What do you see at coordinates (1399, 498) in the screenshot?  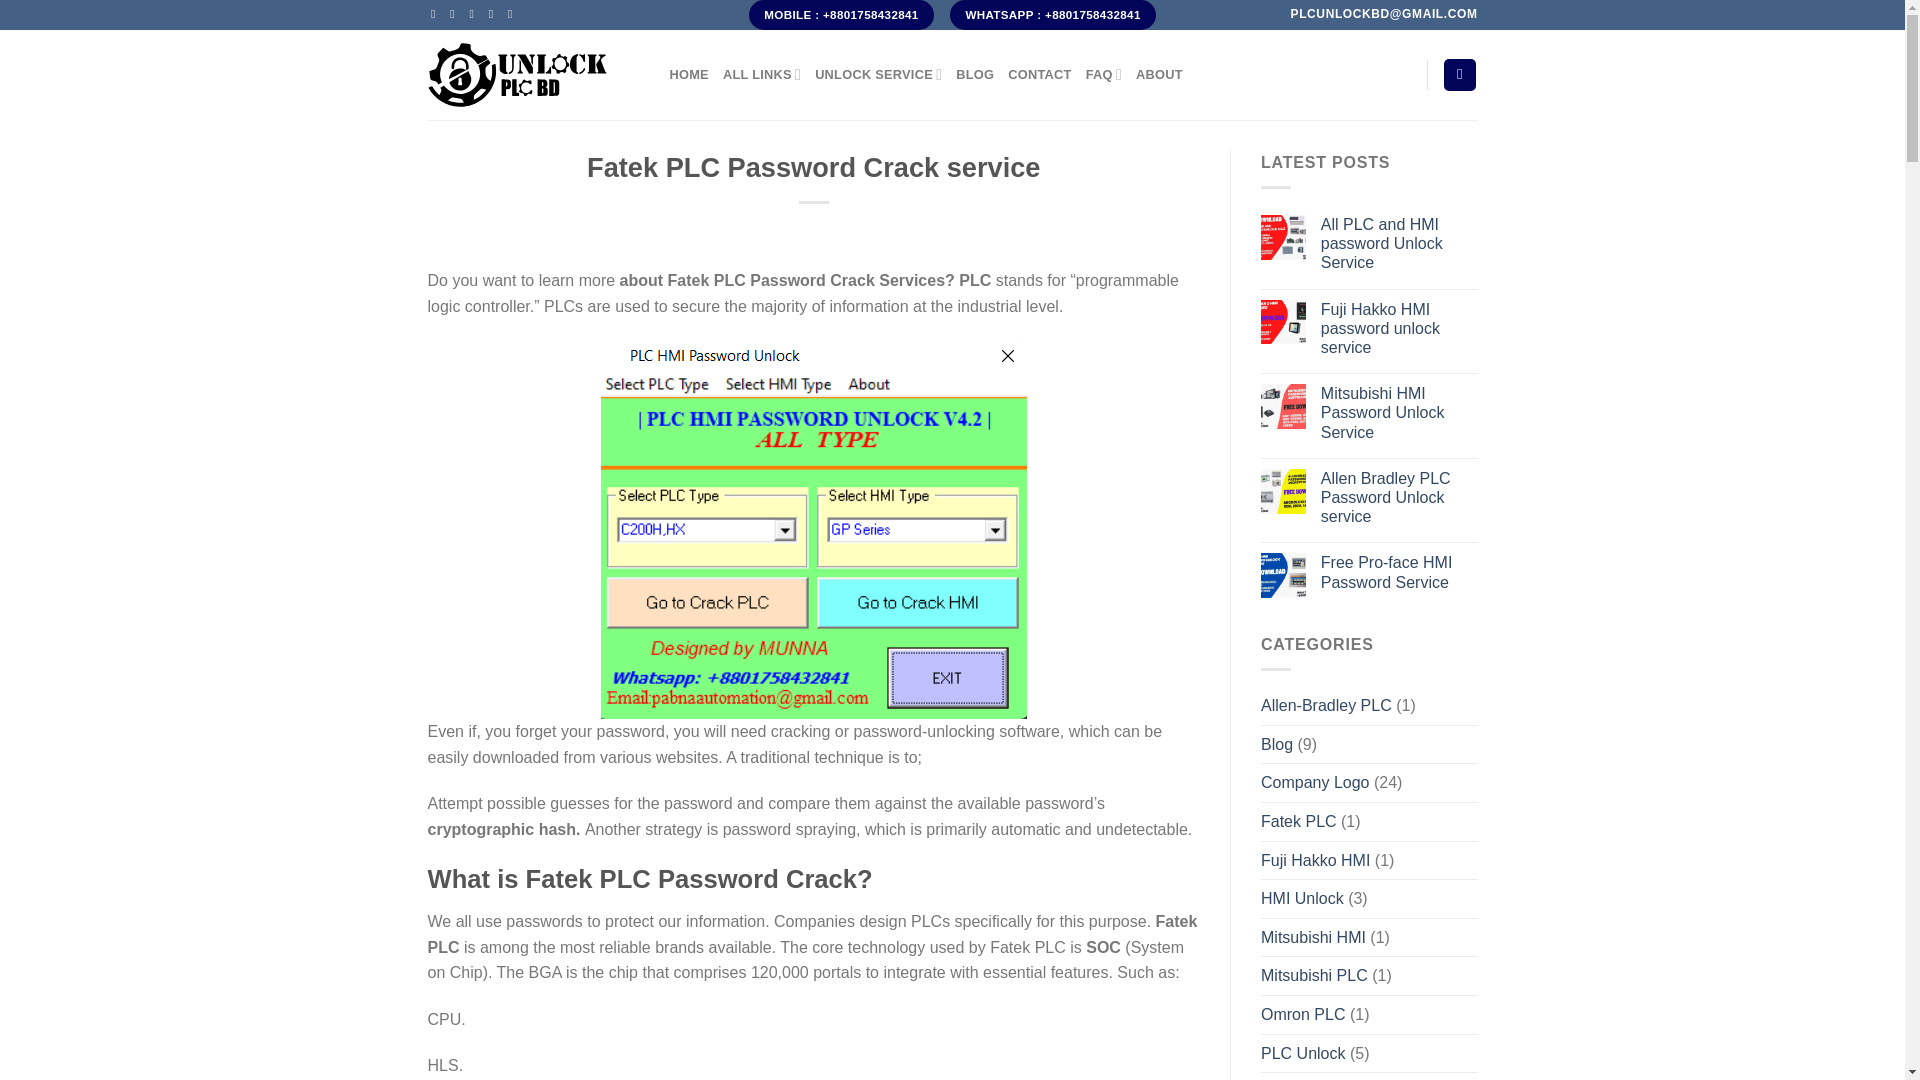 I see `Allen Bradley PLC Password Unlock service` at bounding box center [1399, 498].